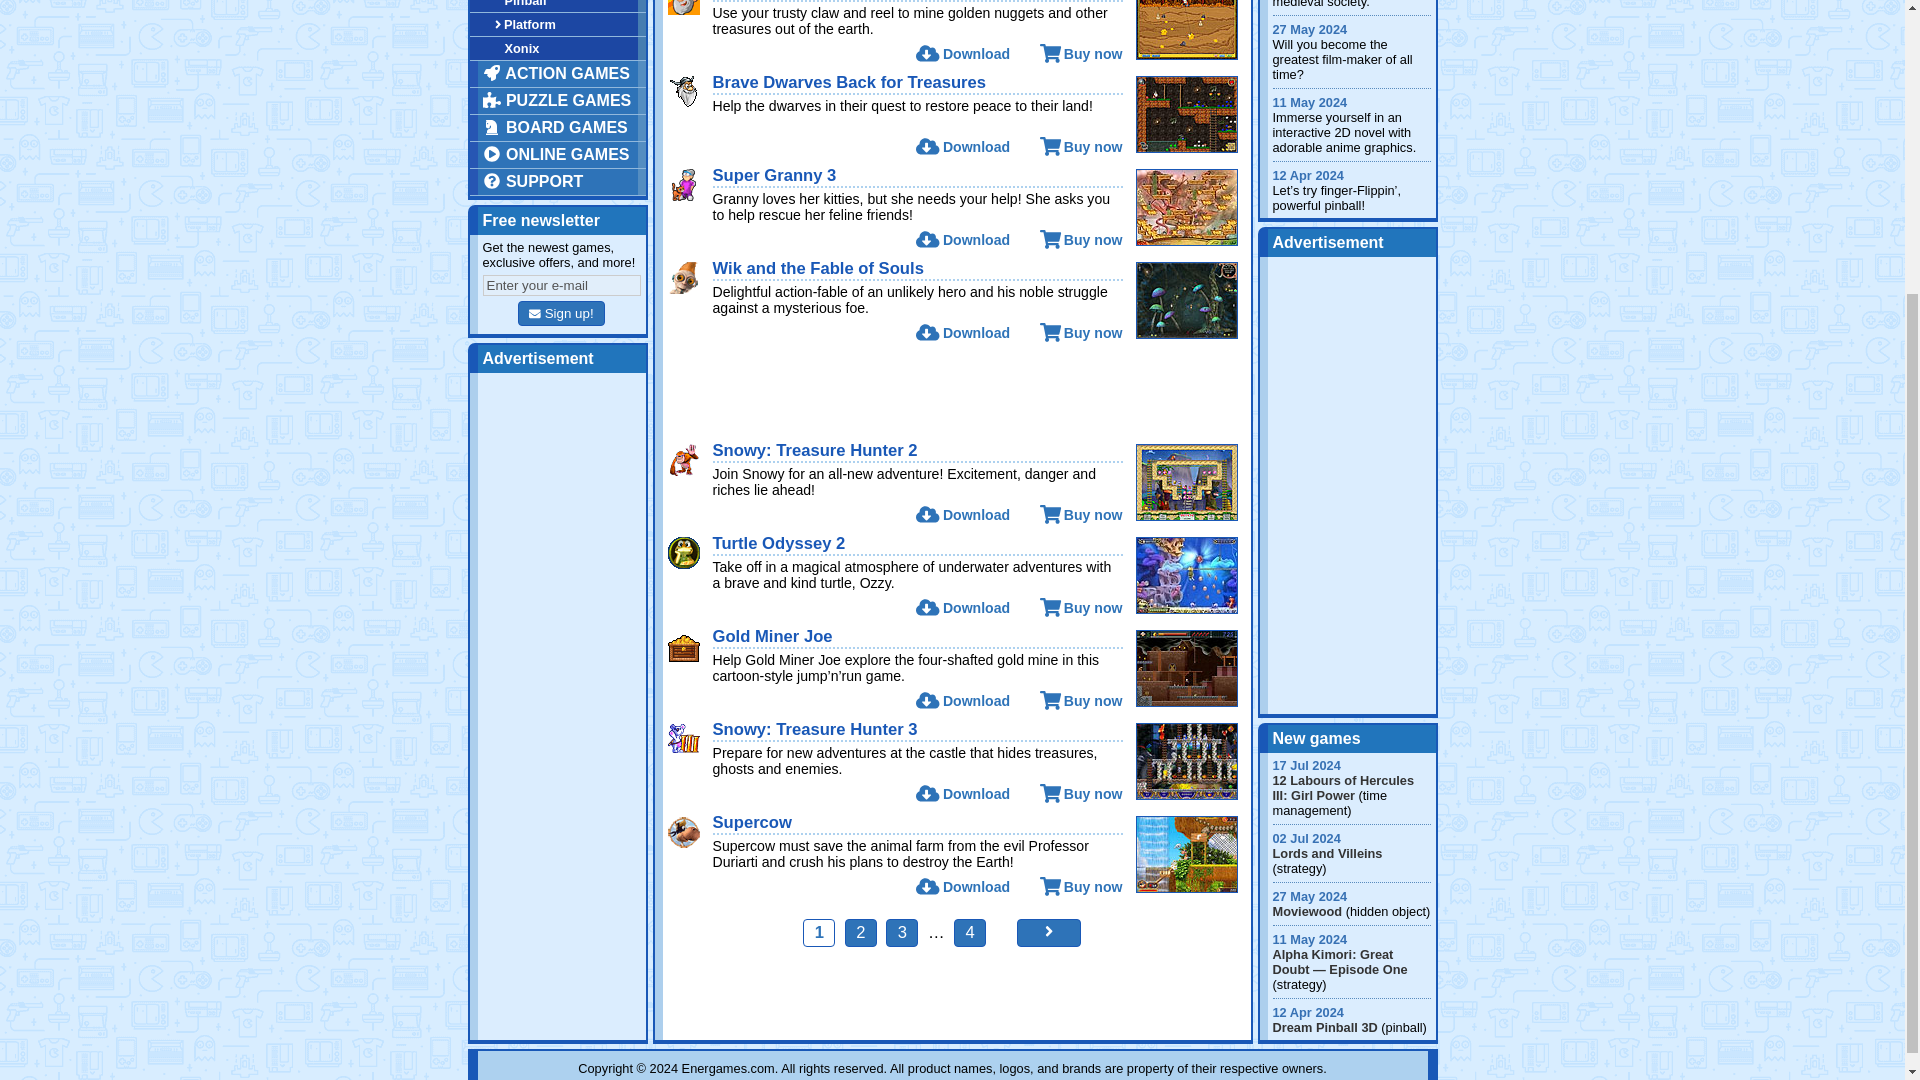 The height and width of the screenshot is (1080, 1920). What do you see at coordinates (1082, 54) in the screenshot?
I see `Buy now` at bounding box center [1082, 54].